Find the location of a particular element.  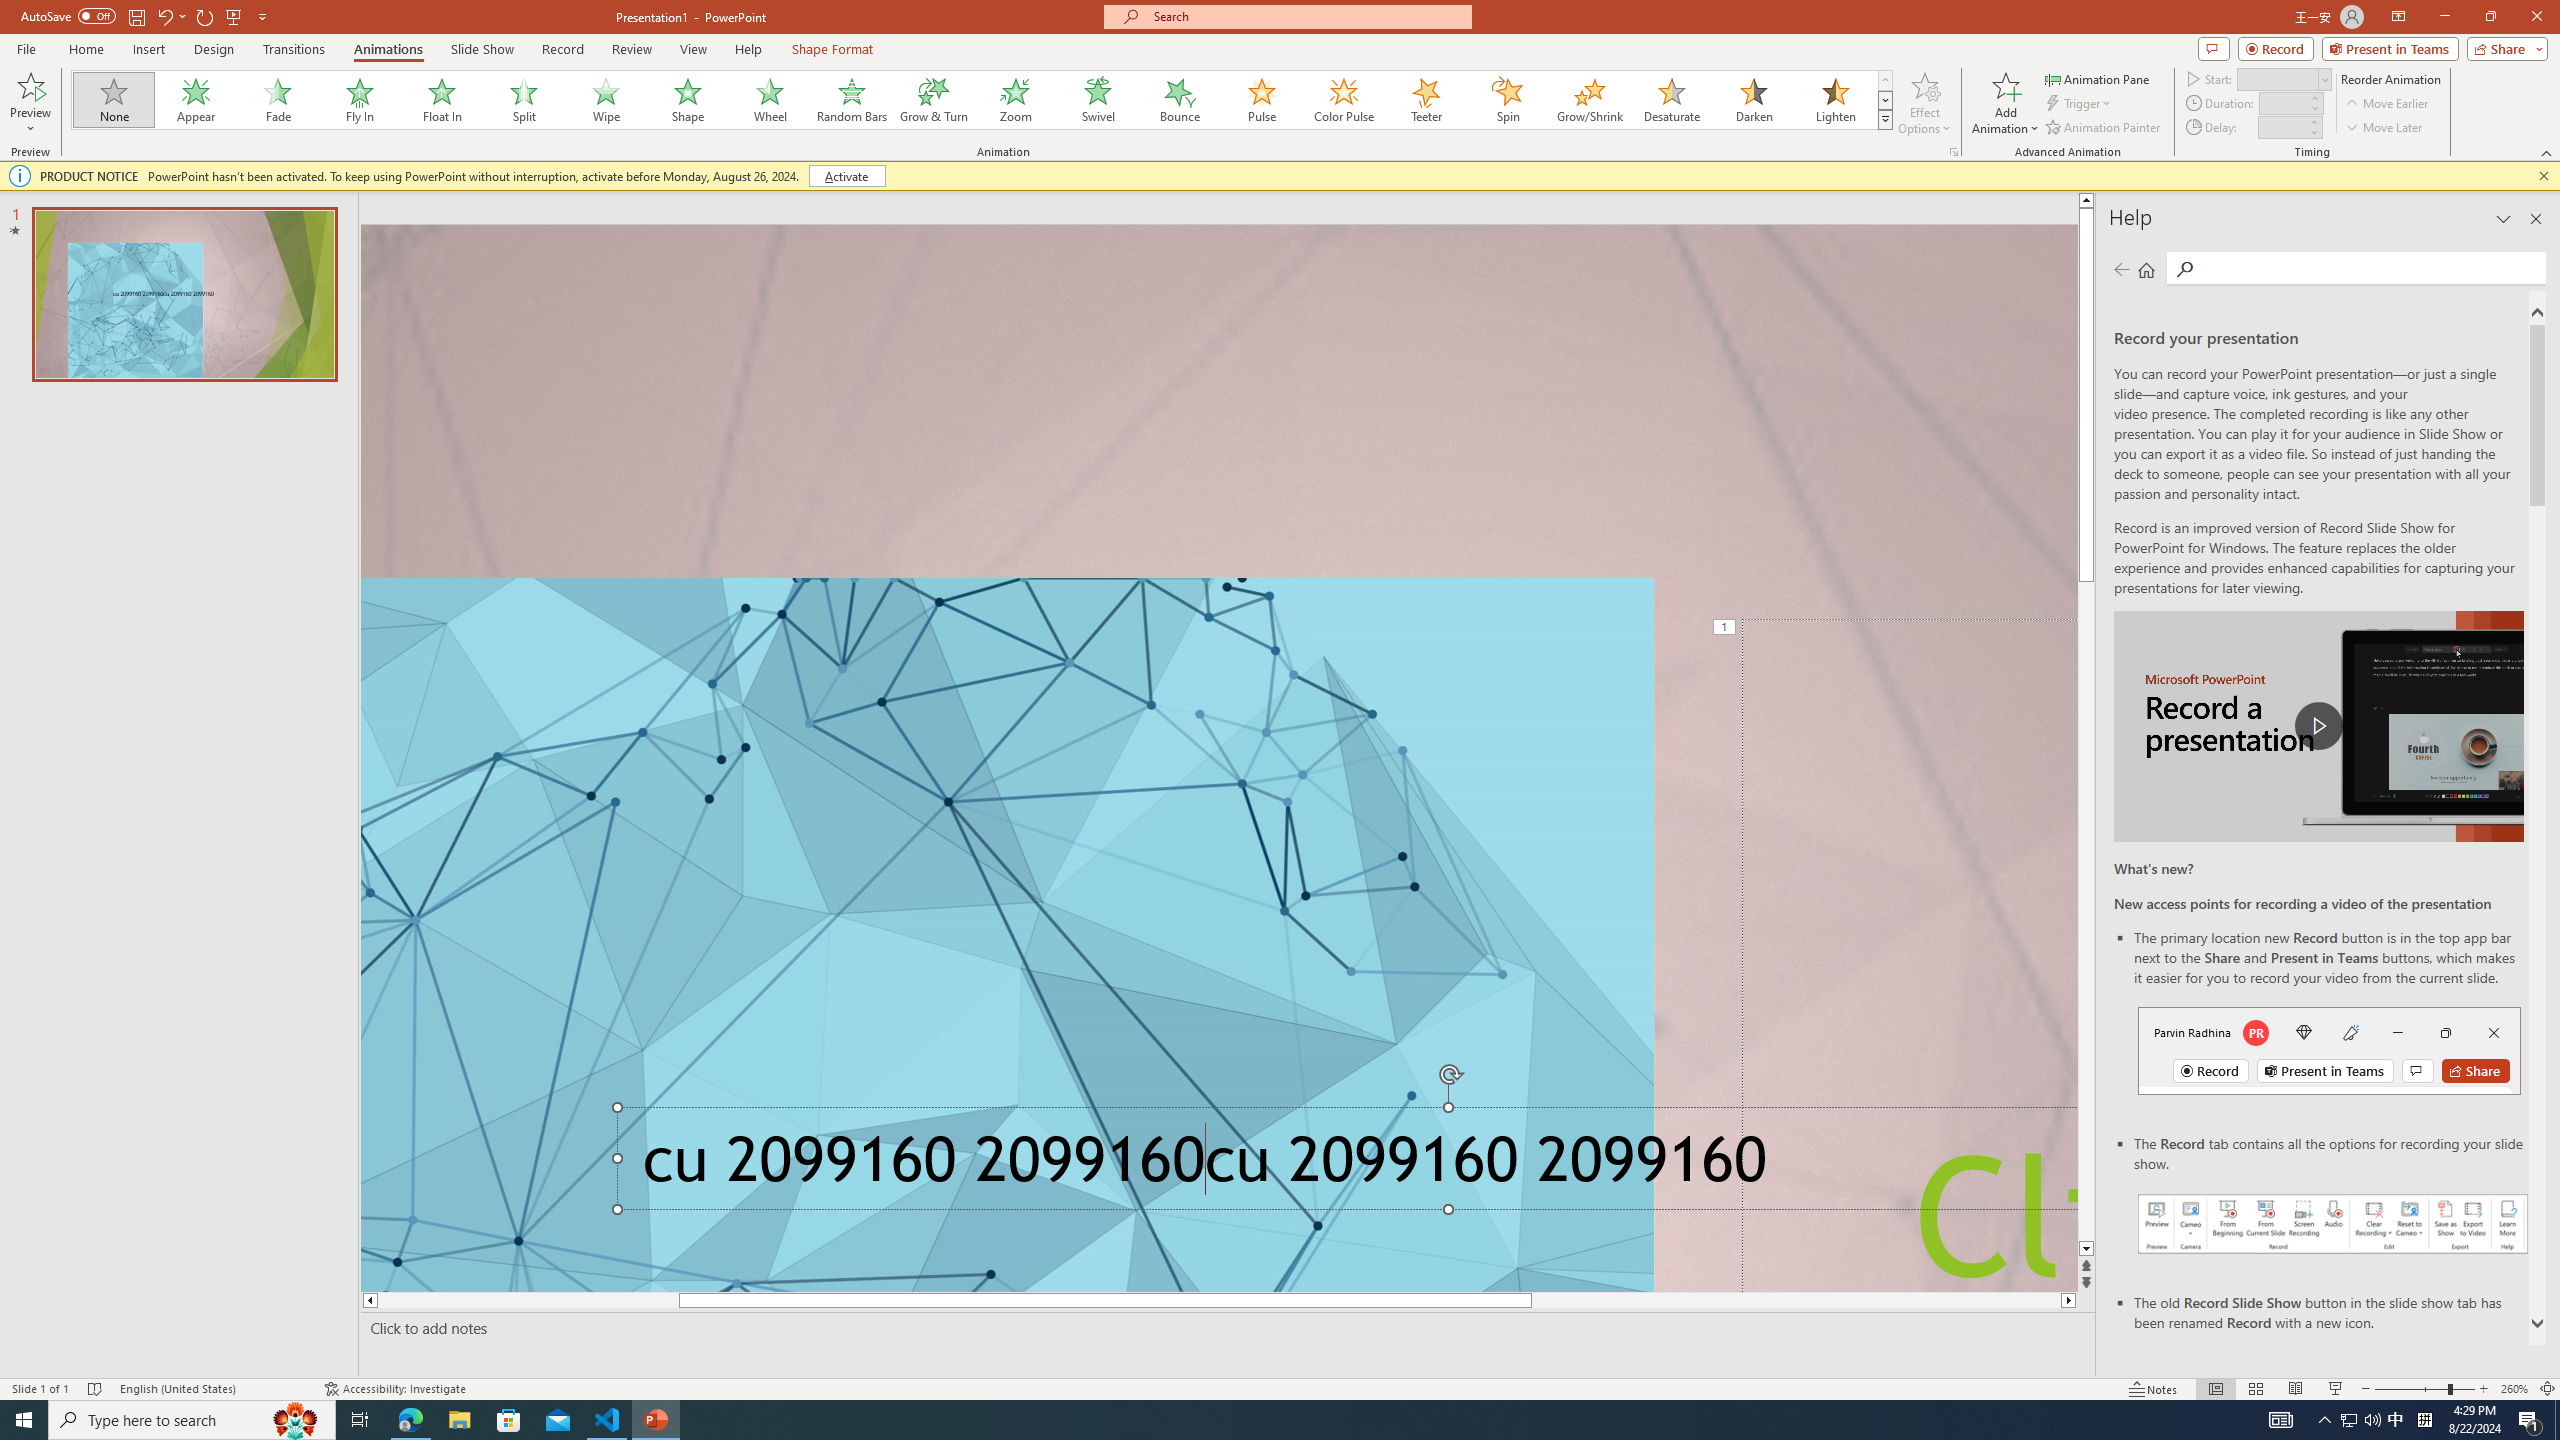

Previous page is located at coordinates (2122, 269).